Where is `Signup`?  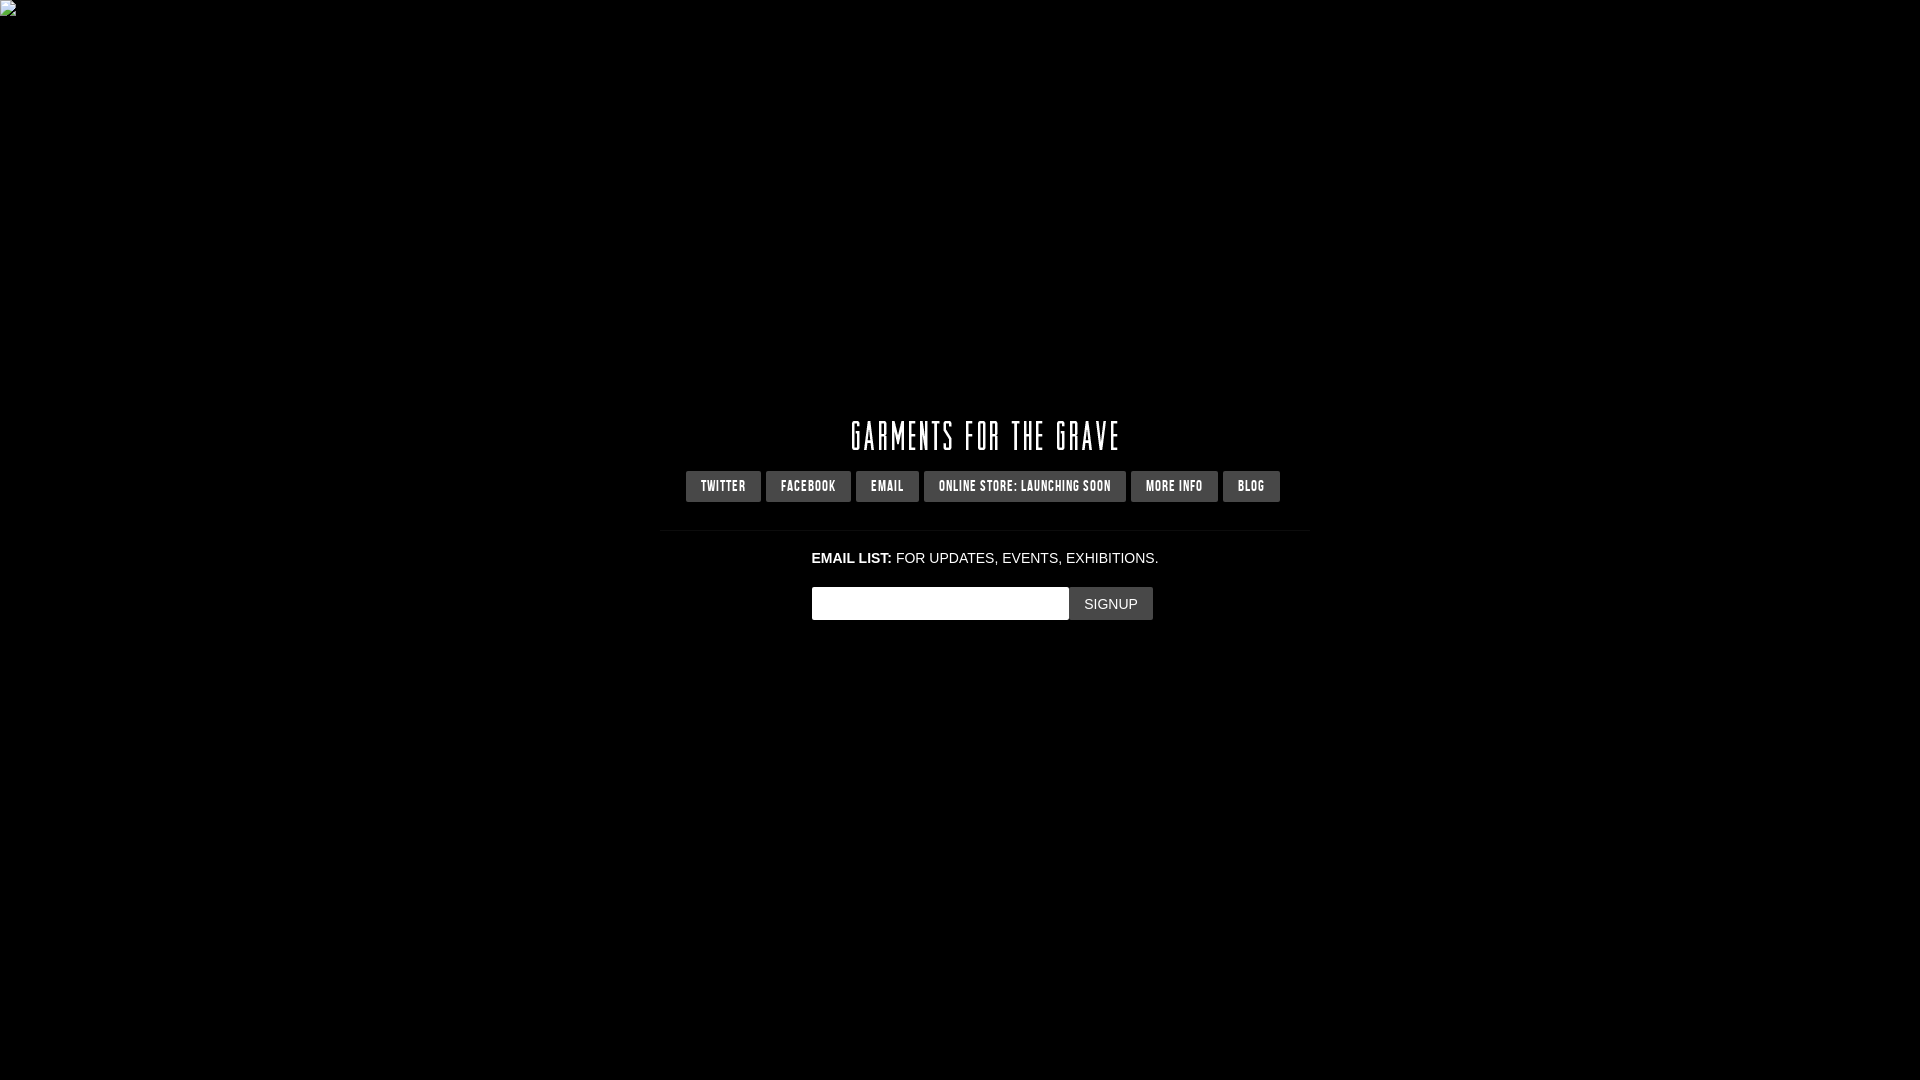
Signup is located at coordinates (1111, 604).